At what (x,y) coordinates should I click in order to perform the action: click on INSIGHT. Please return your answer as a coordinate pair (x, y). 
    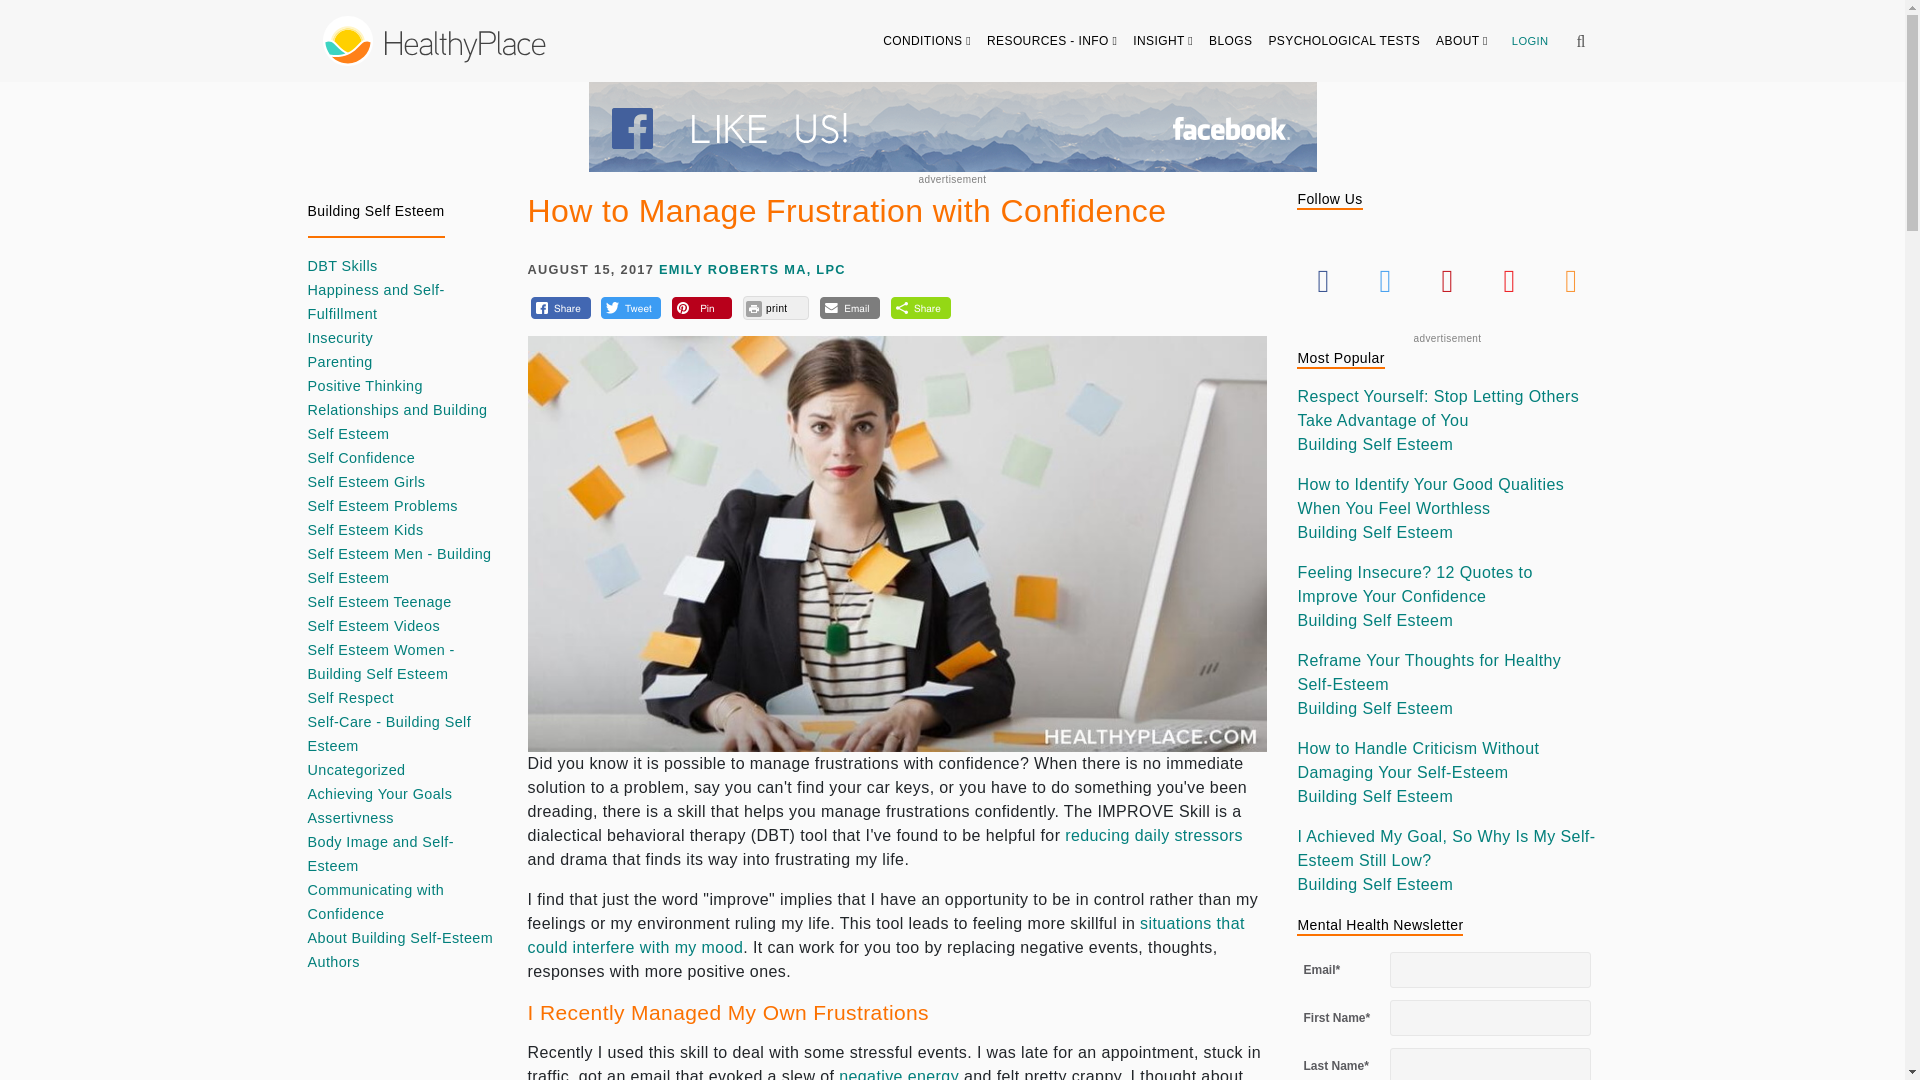
    Looking at the image, I should click on (1163, 40).